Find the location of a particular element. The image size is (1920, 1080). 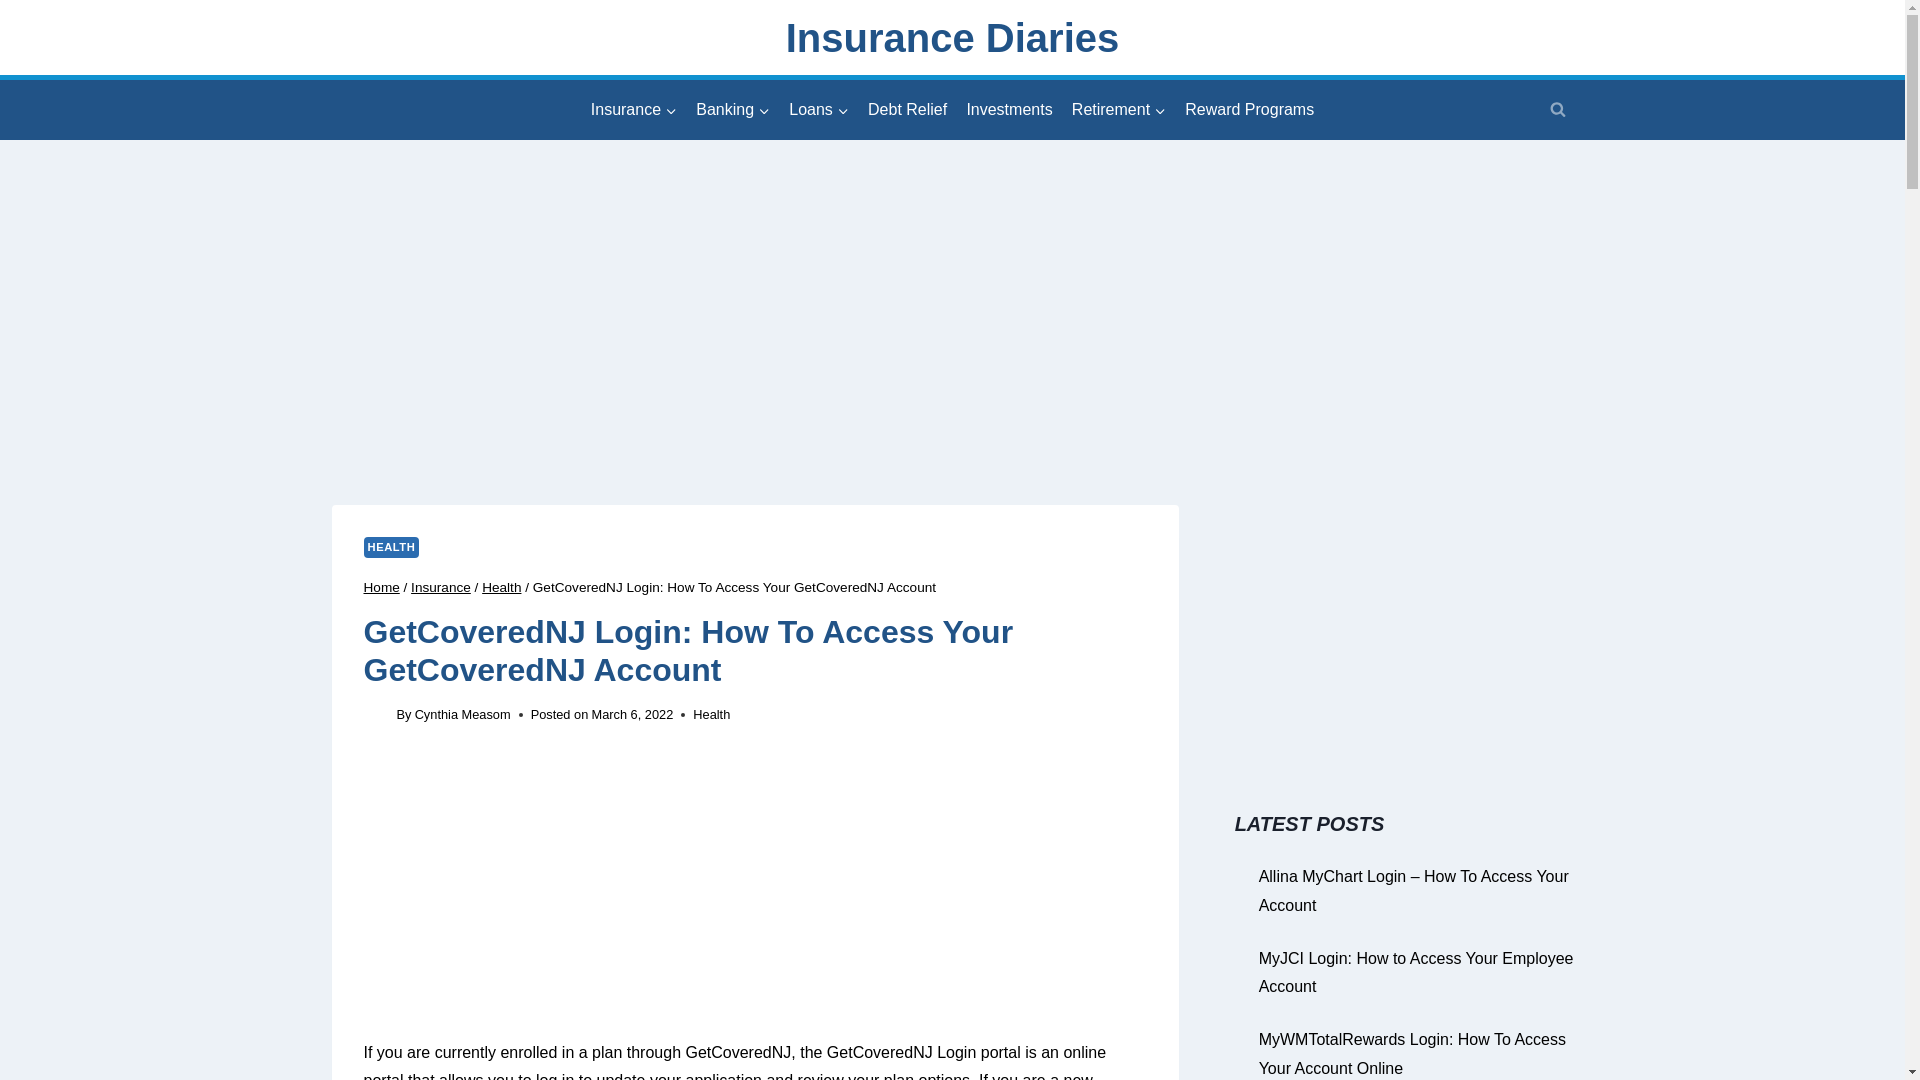

Home is located at coordinates (382, 587).